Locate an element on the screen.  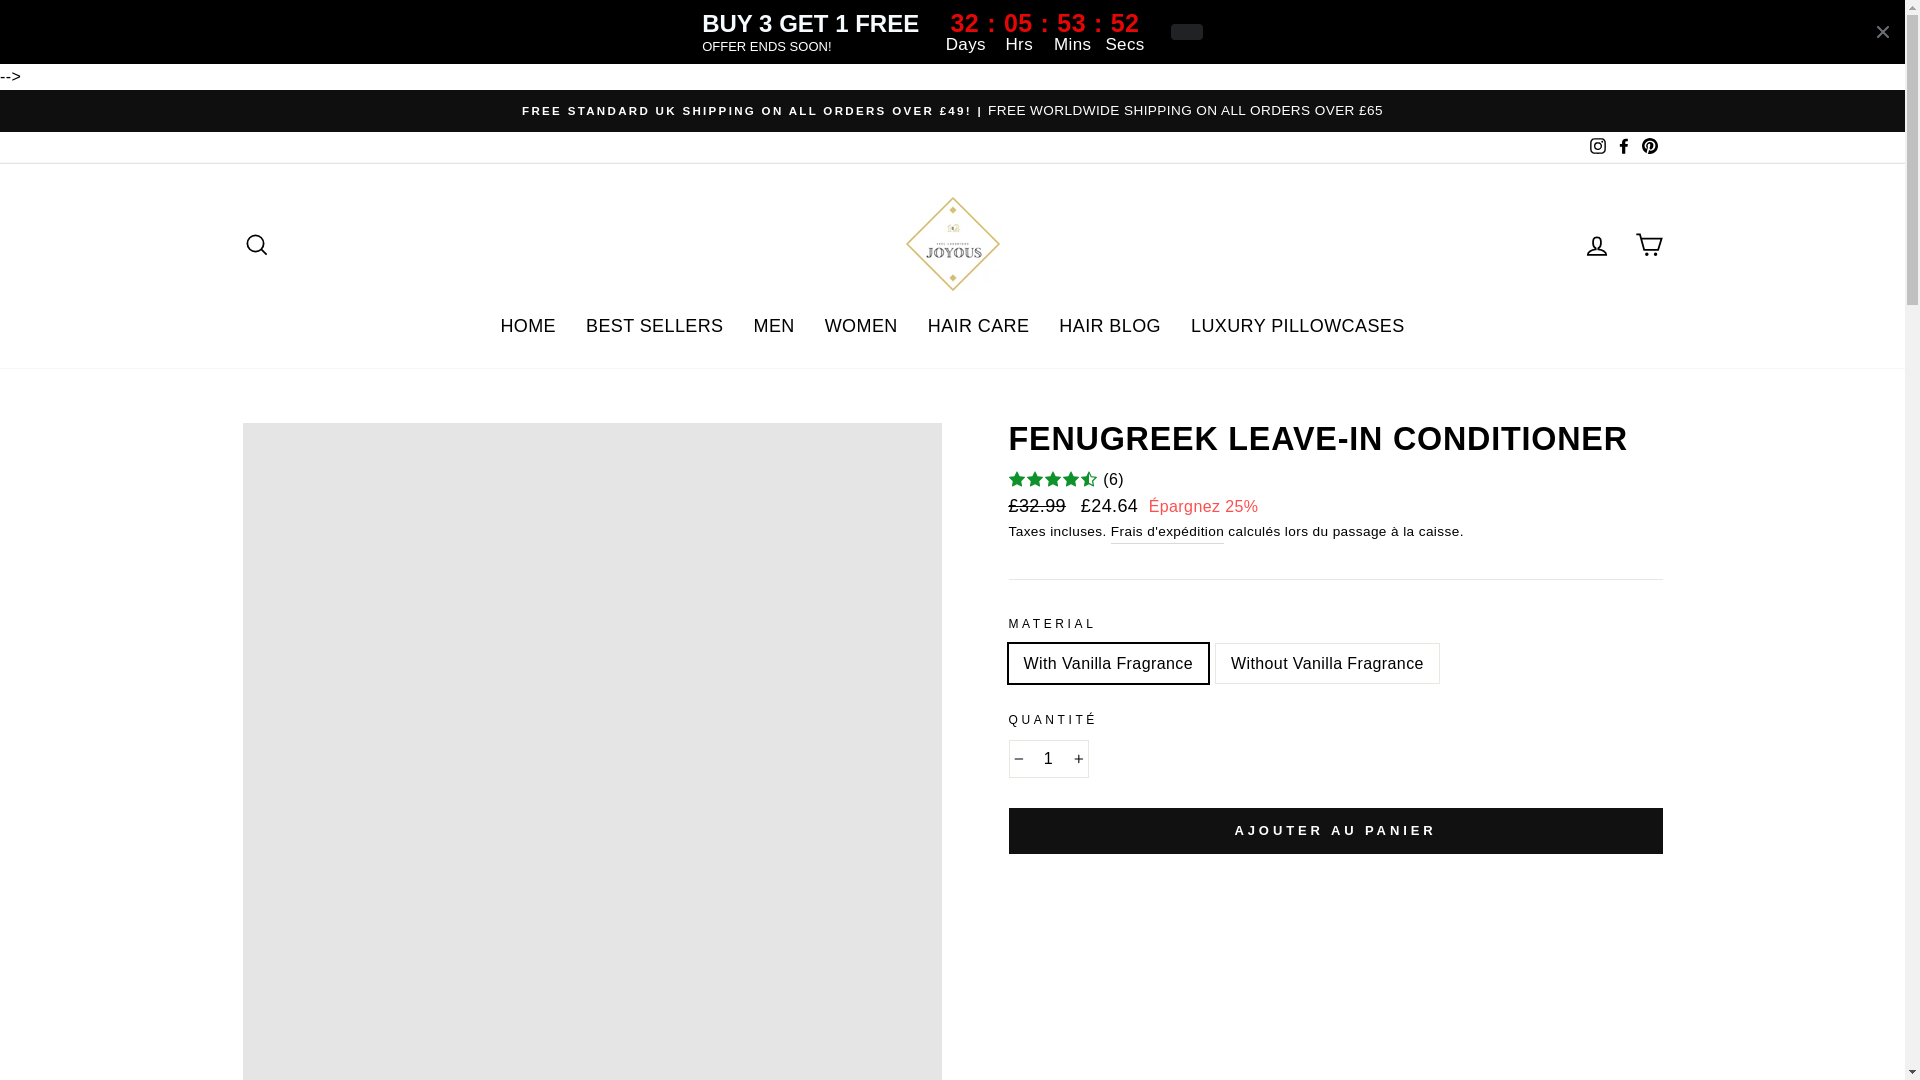
Rechercher is located at coordinates (256, 244).